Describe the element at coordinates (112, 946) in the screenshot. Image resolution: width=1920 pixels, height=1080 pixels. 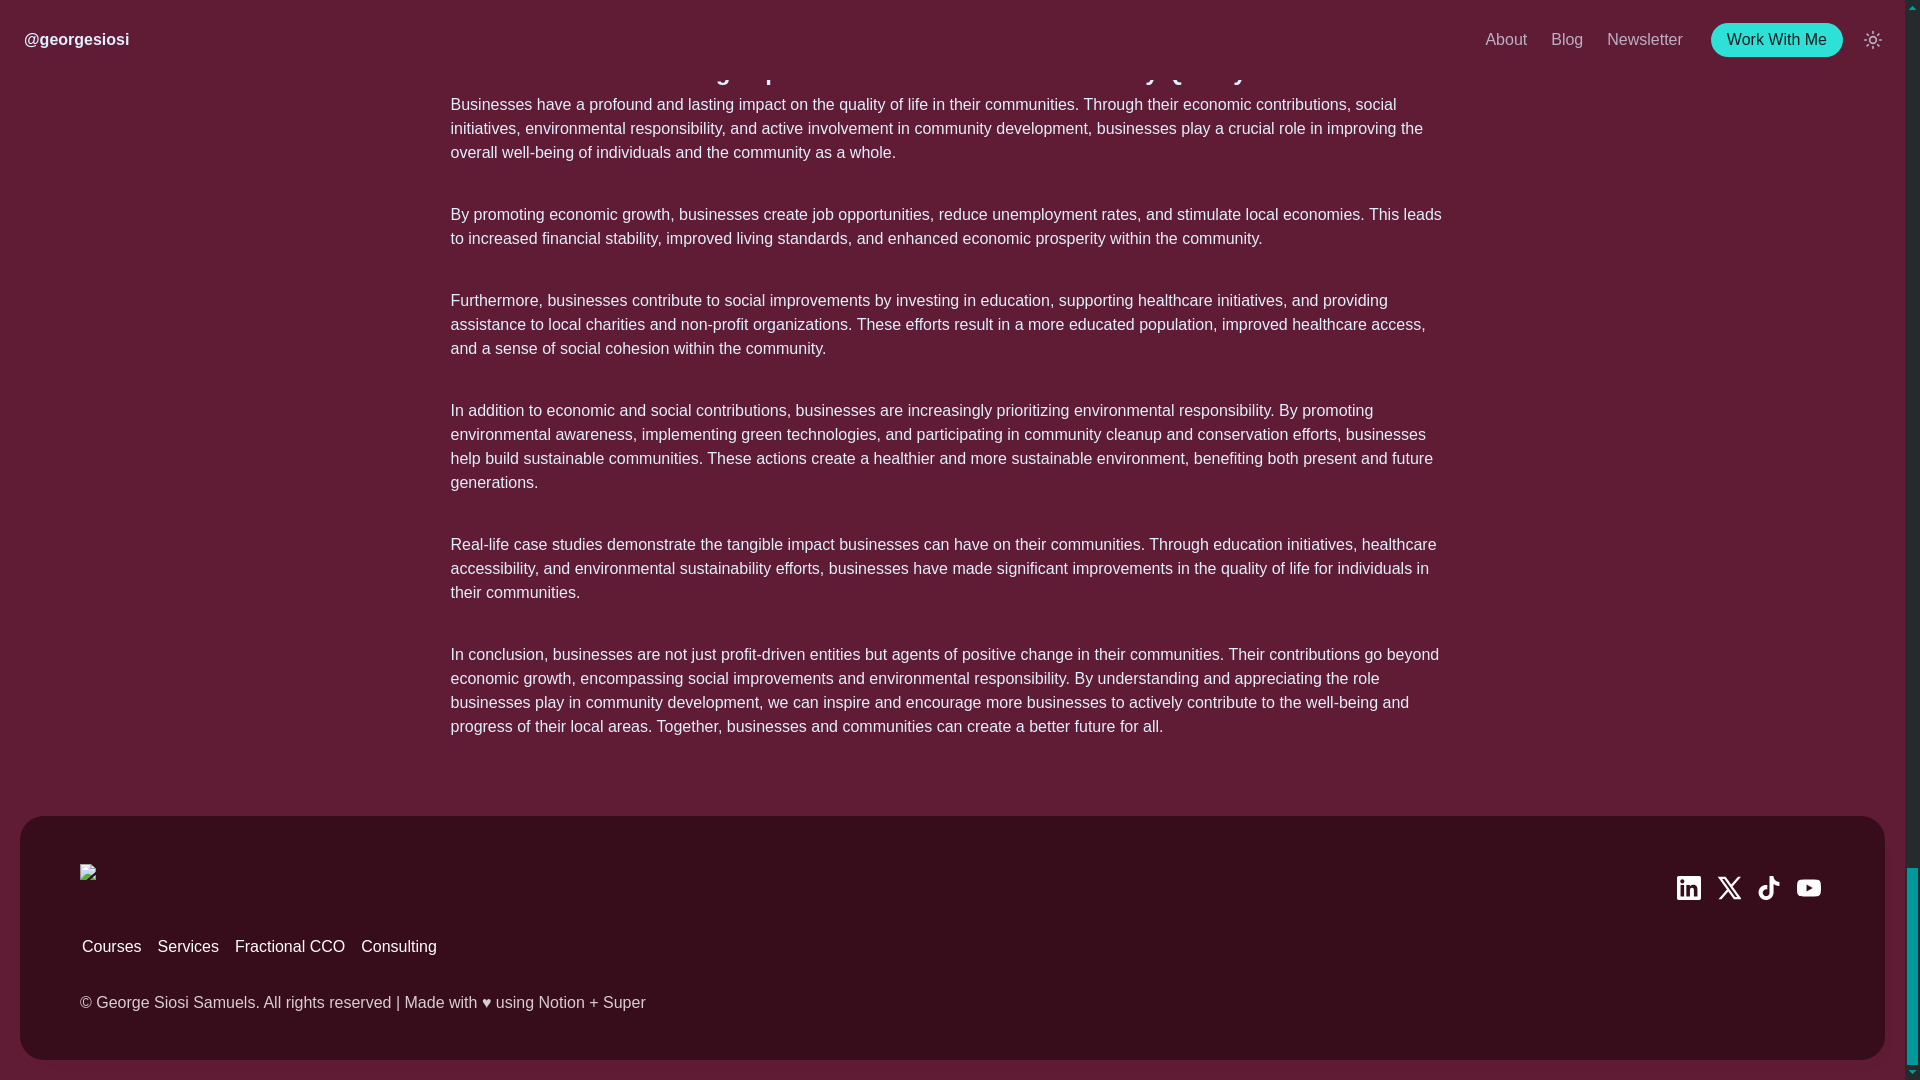
I see `Courses` at that location.